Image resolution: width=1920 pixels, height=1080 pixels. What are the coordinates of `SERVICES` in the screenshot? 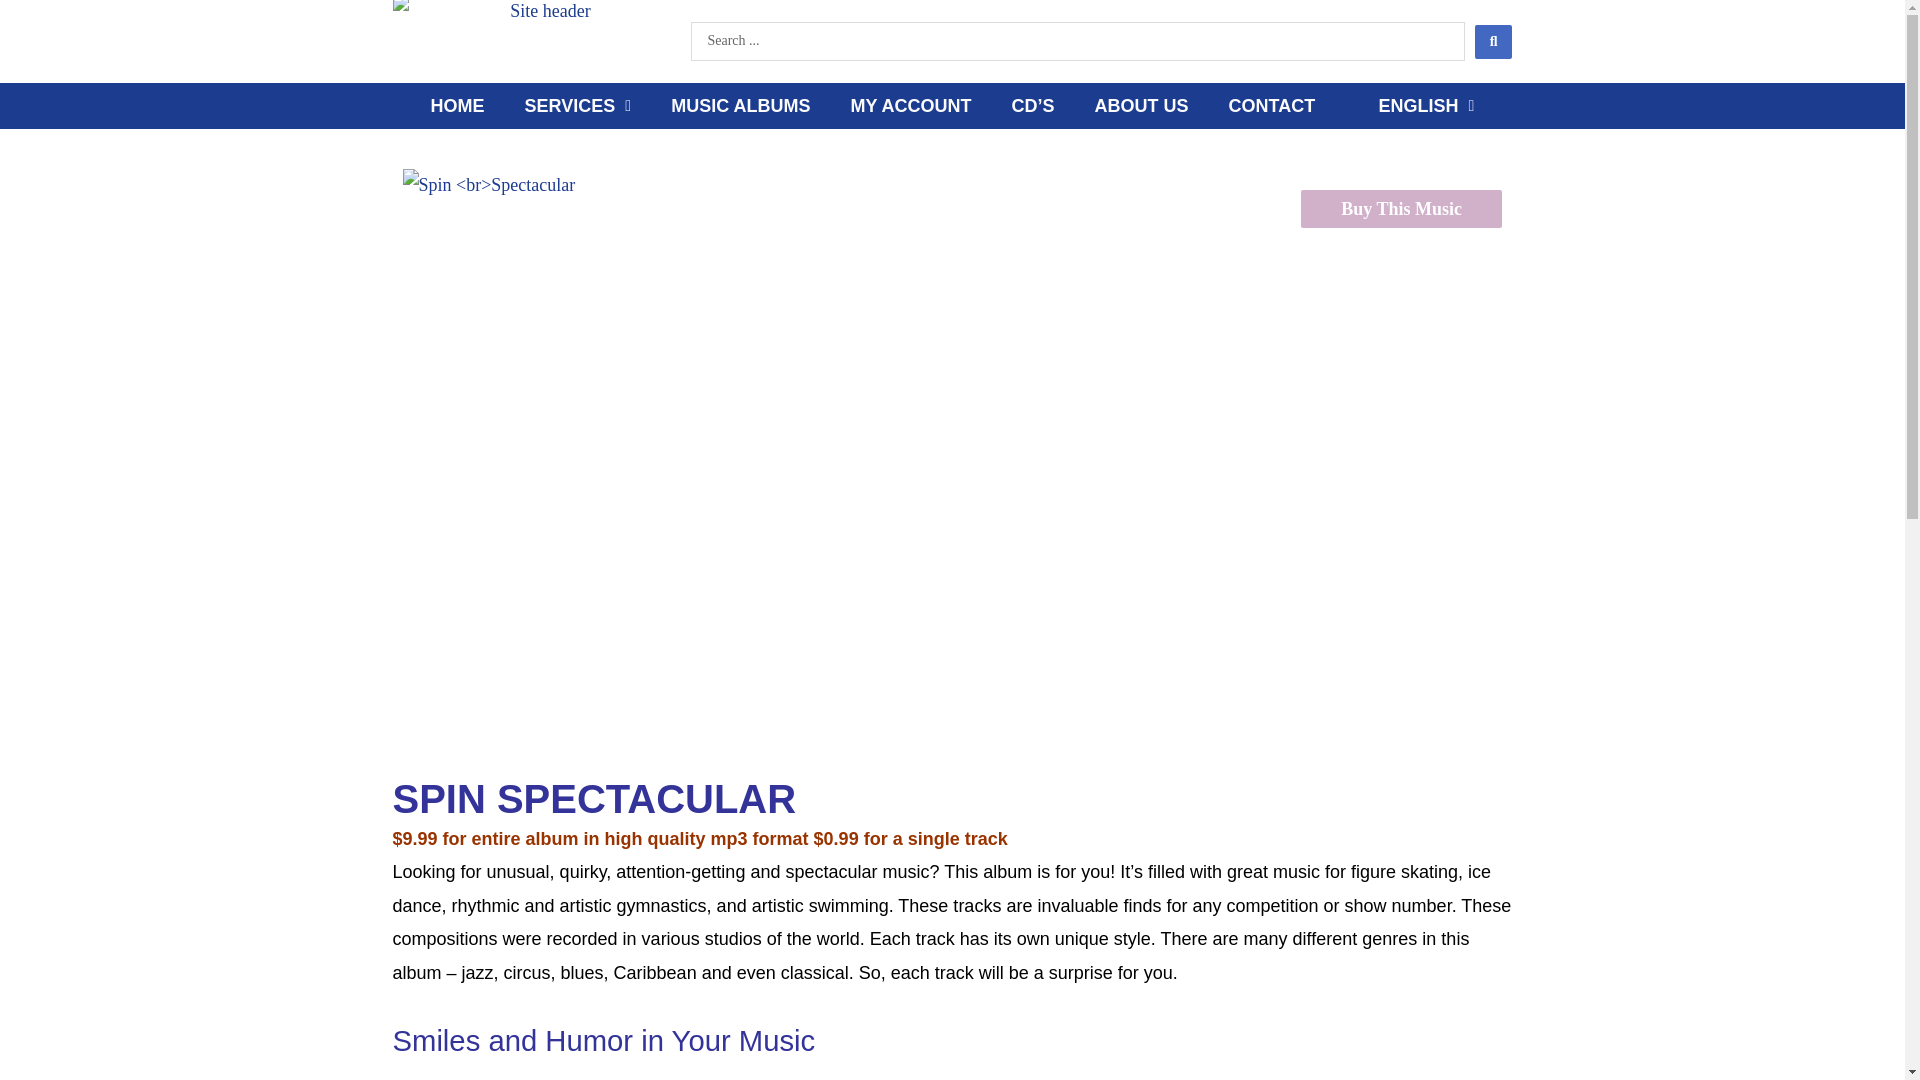 It's located at (578, 106).